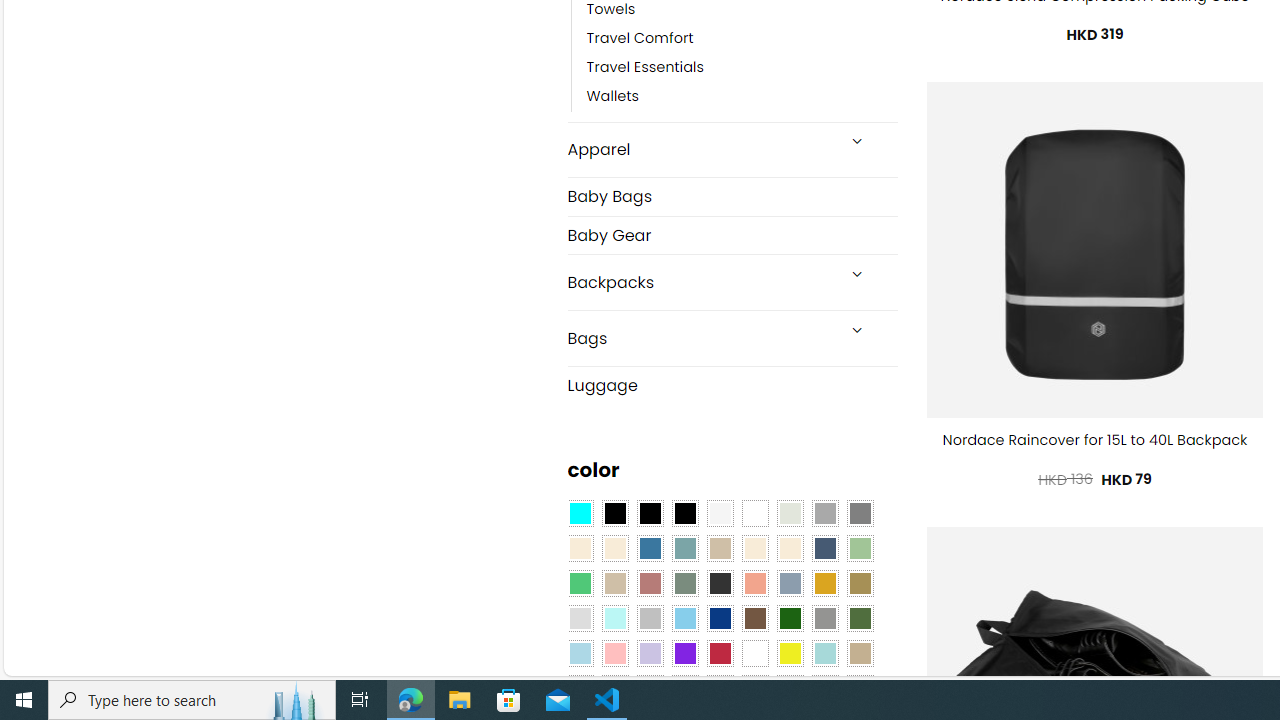  What do you see at coordinates (732, 196) in the screenshot?
I see `Baby Bags` at bounding box center [732, 196].